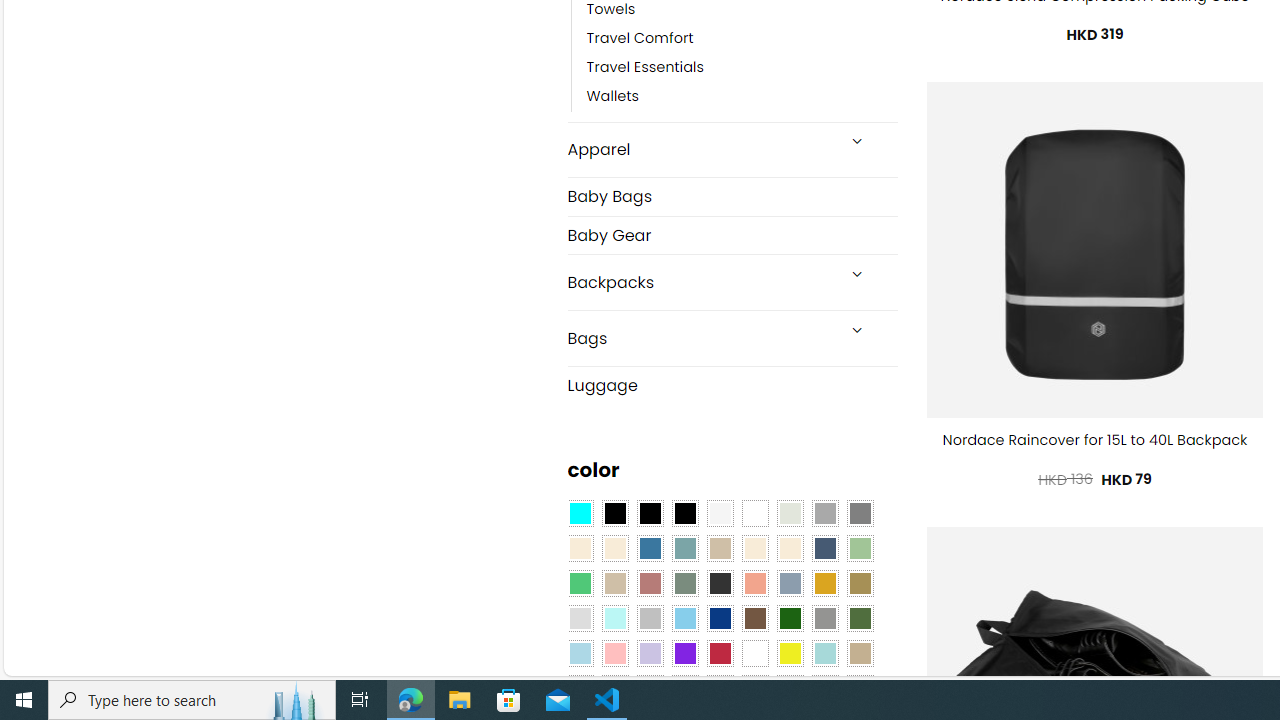  What do you see at coordinates (732, 196) in the screenshot?
I see `Baby Bags` at bounding box center [732, 196].